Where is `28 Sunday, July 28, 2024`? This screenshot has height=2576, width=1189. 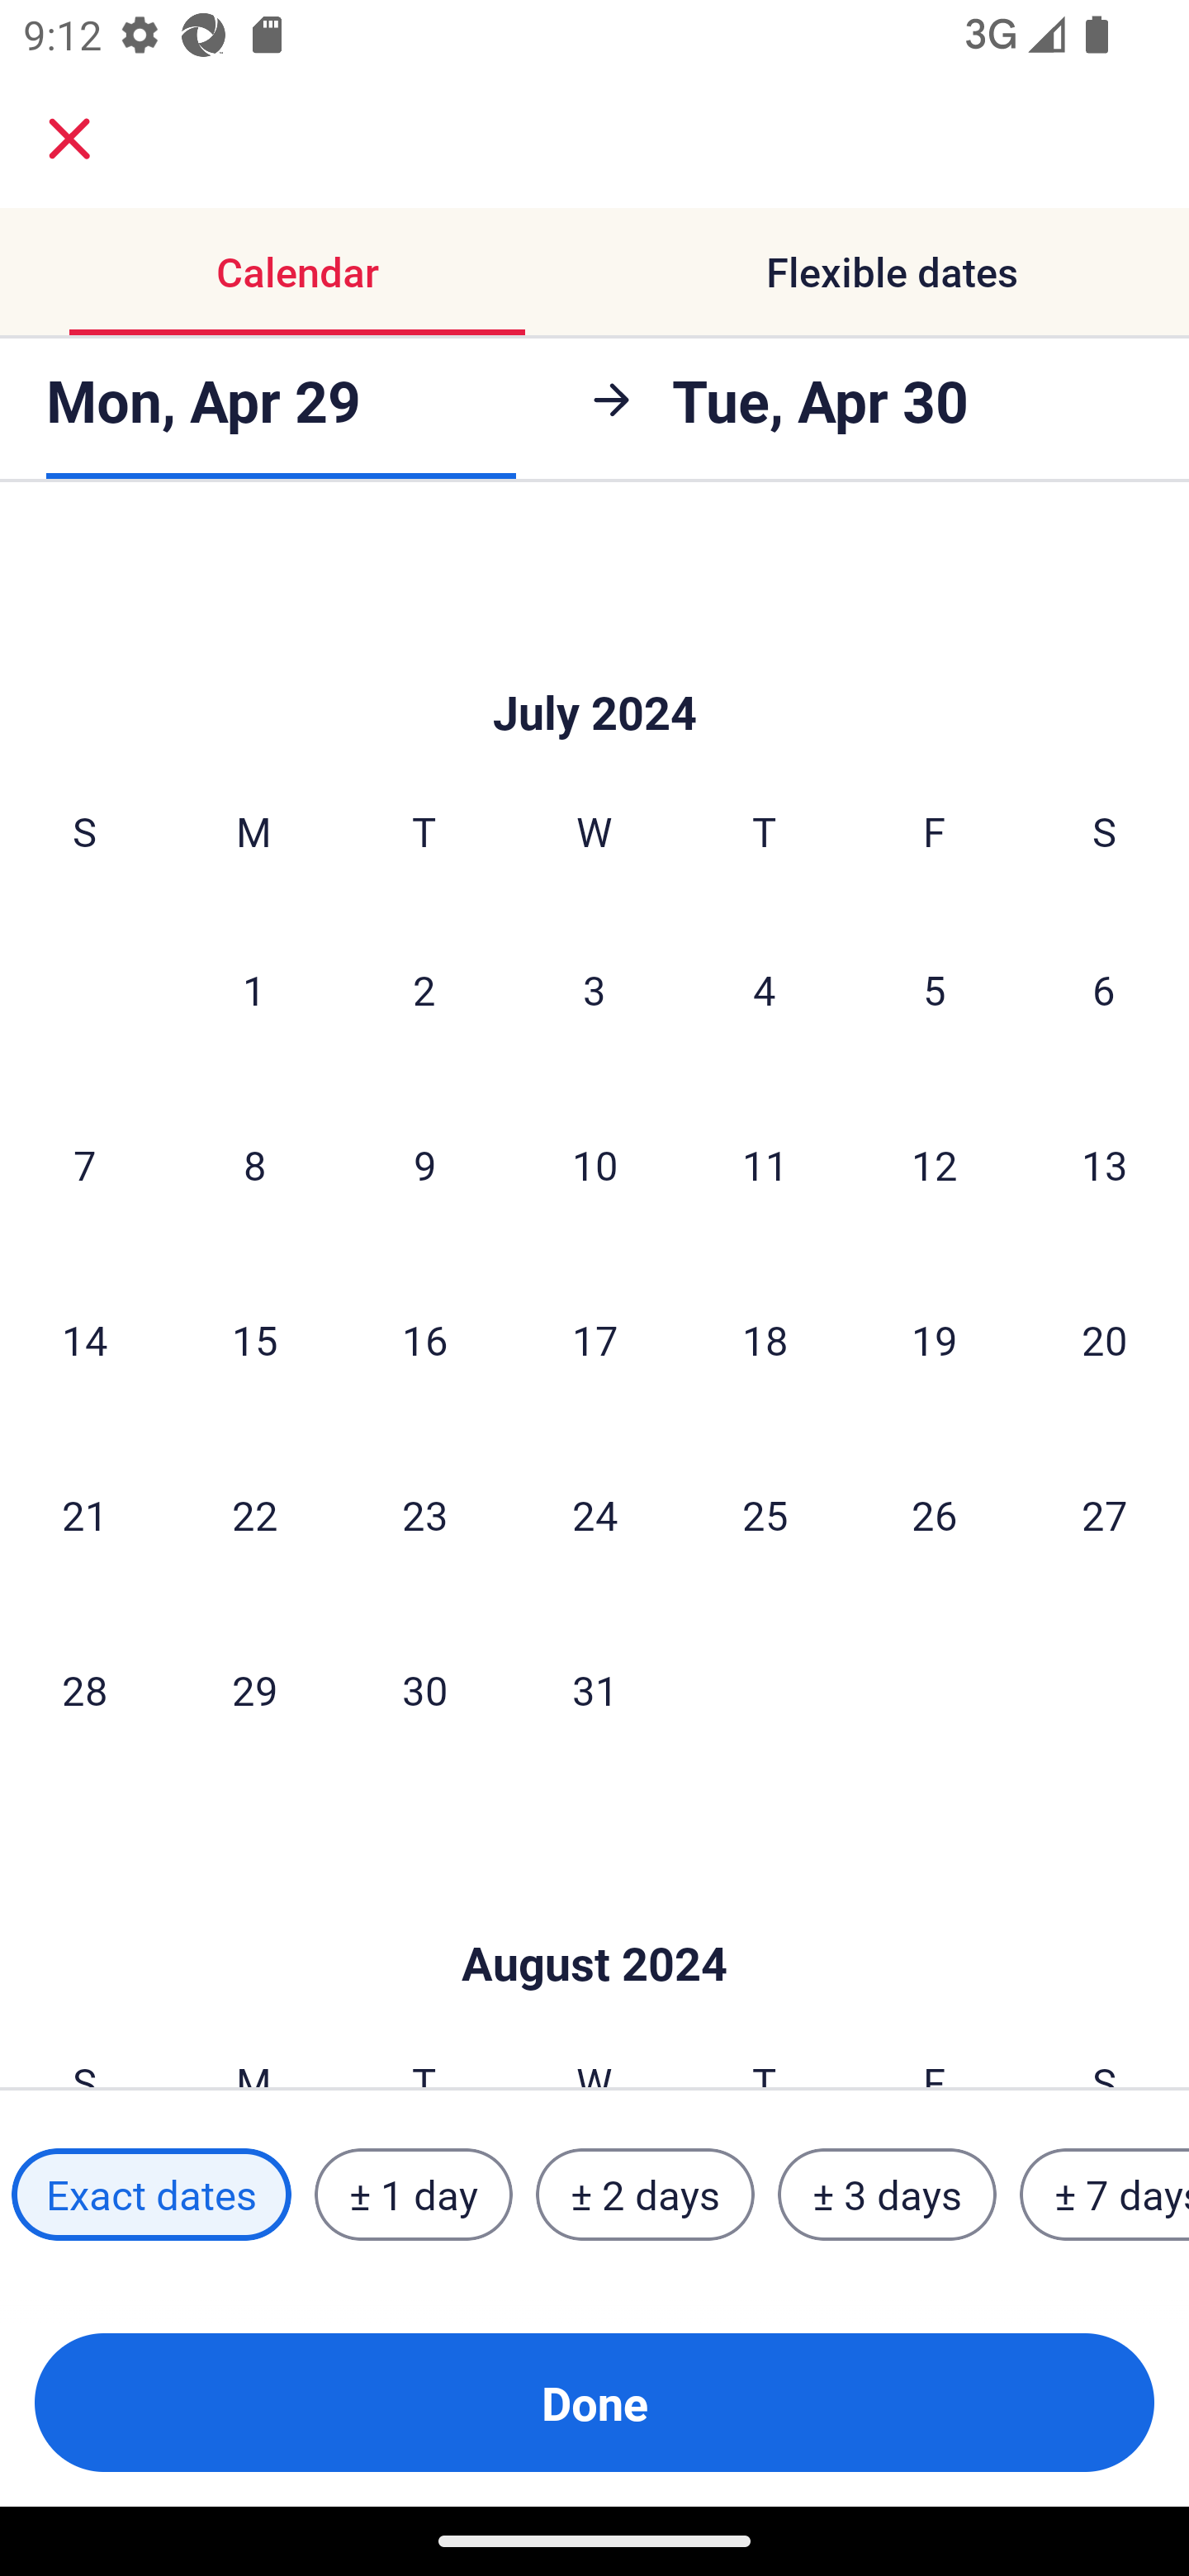
28 Sunday, July 28, 2024 is located at coordinates (84, 1689).